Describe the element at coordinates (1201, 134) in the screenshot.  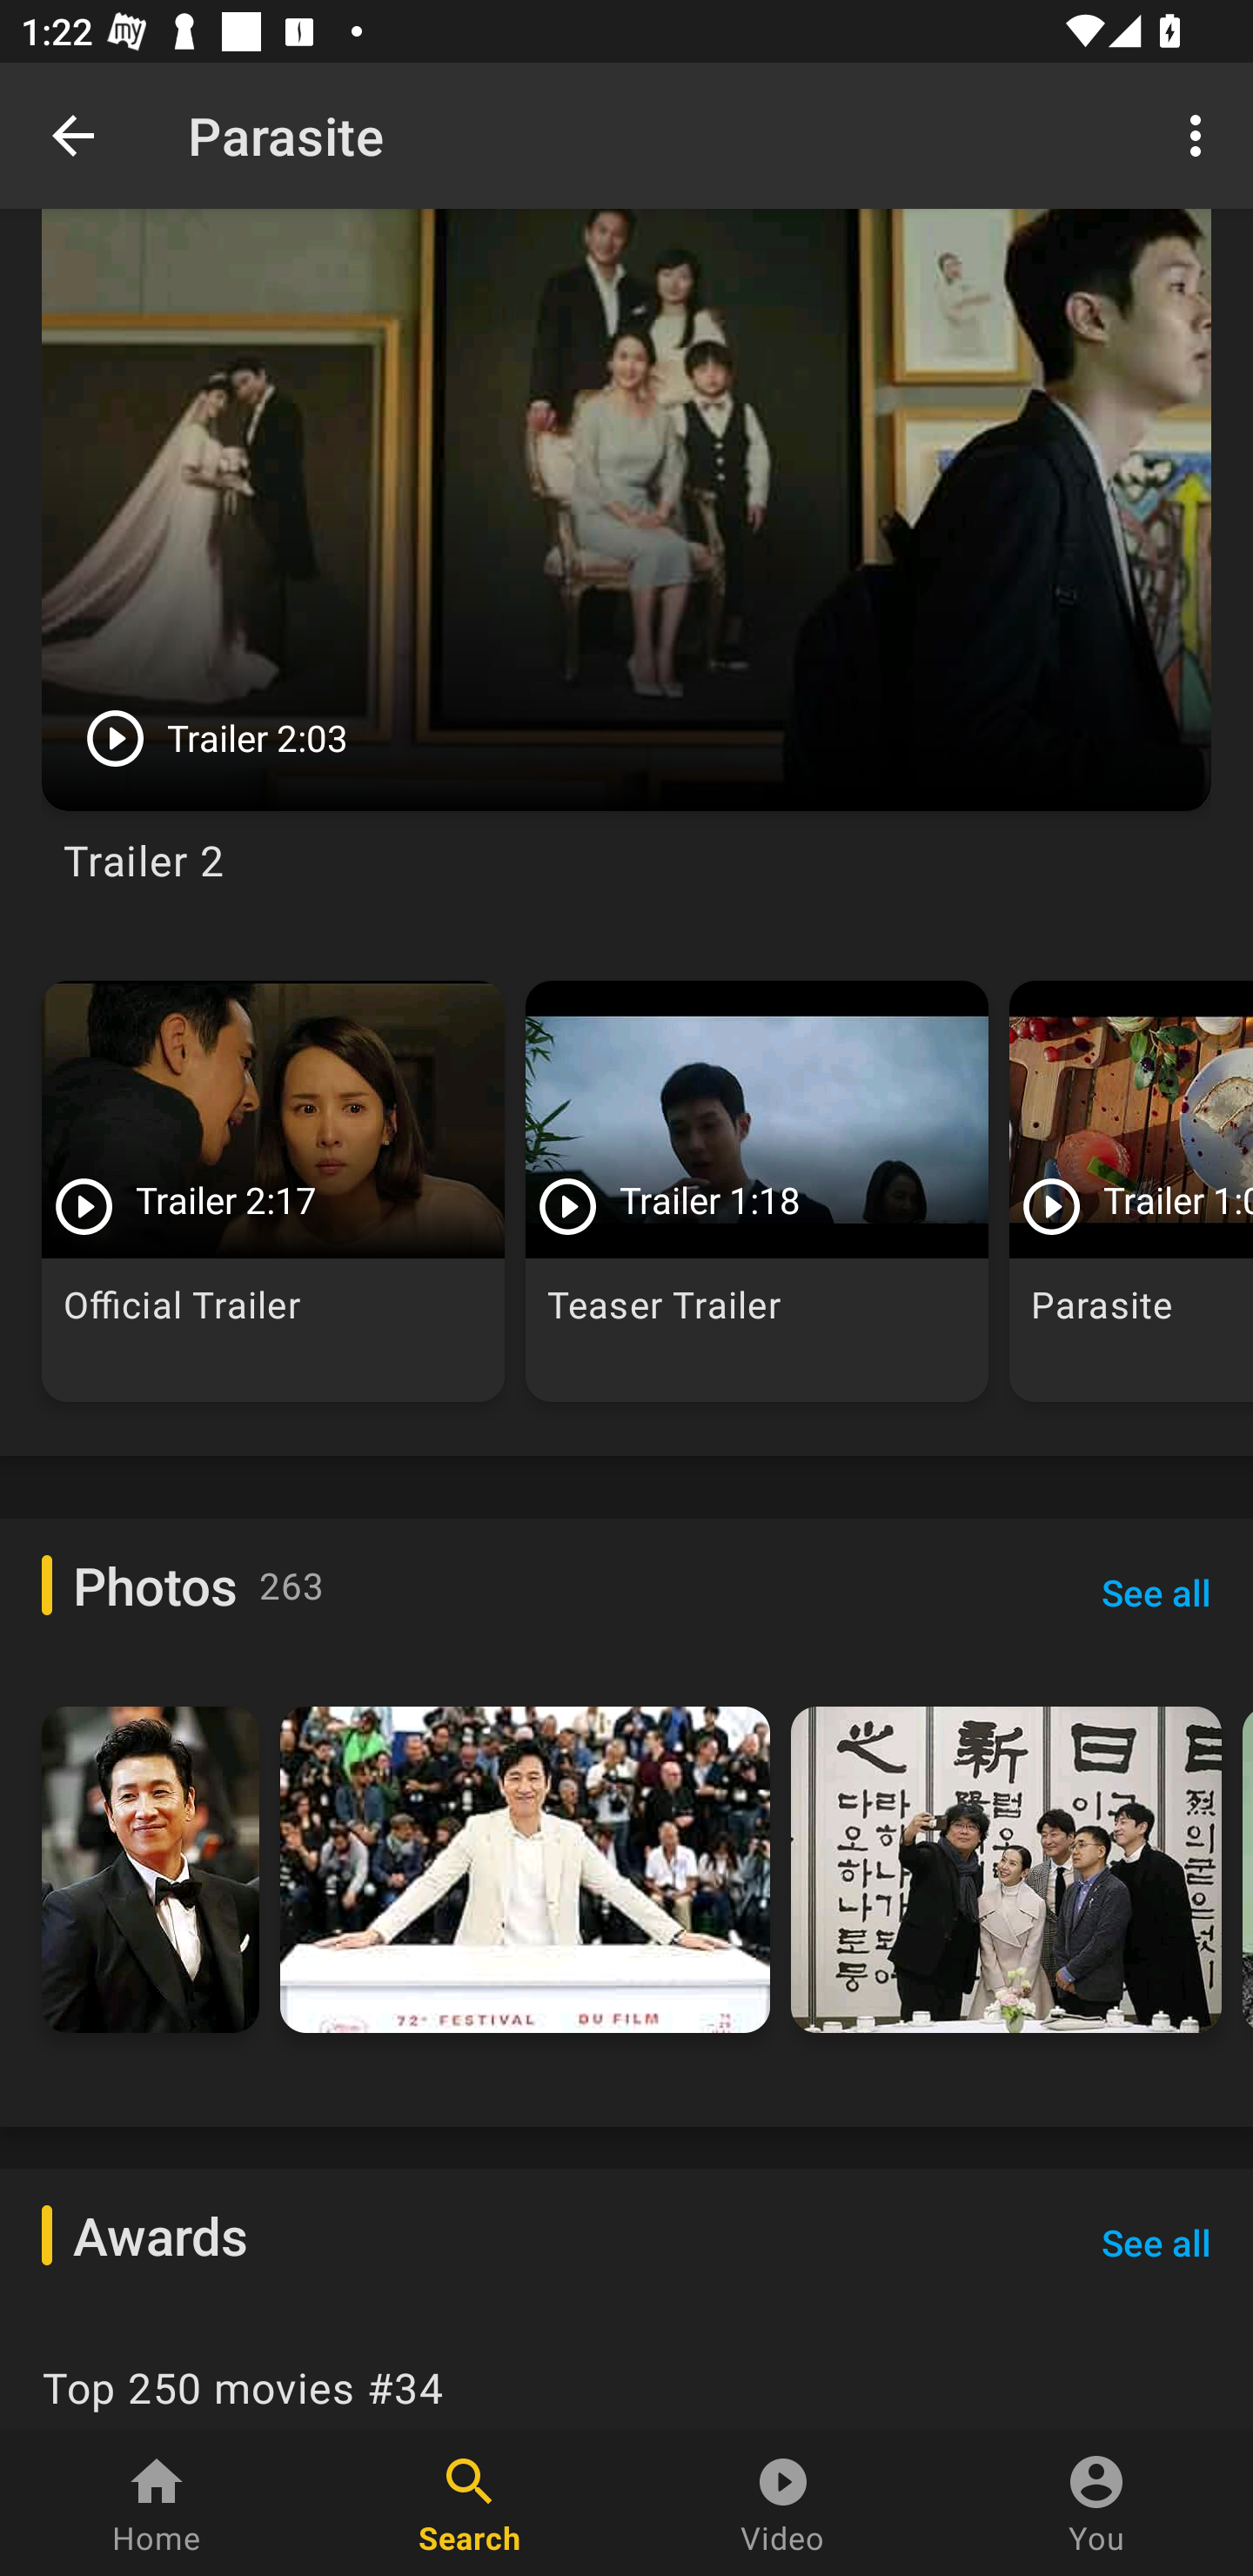
I see `More options` at that location.